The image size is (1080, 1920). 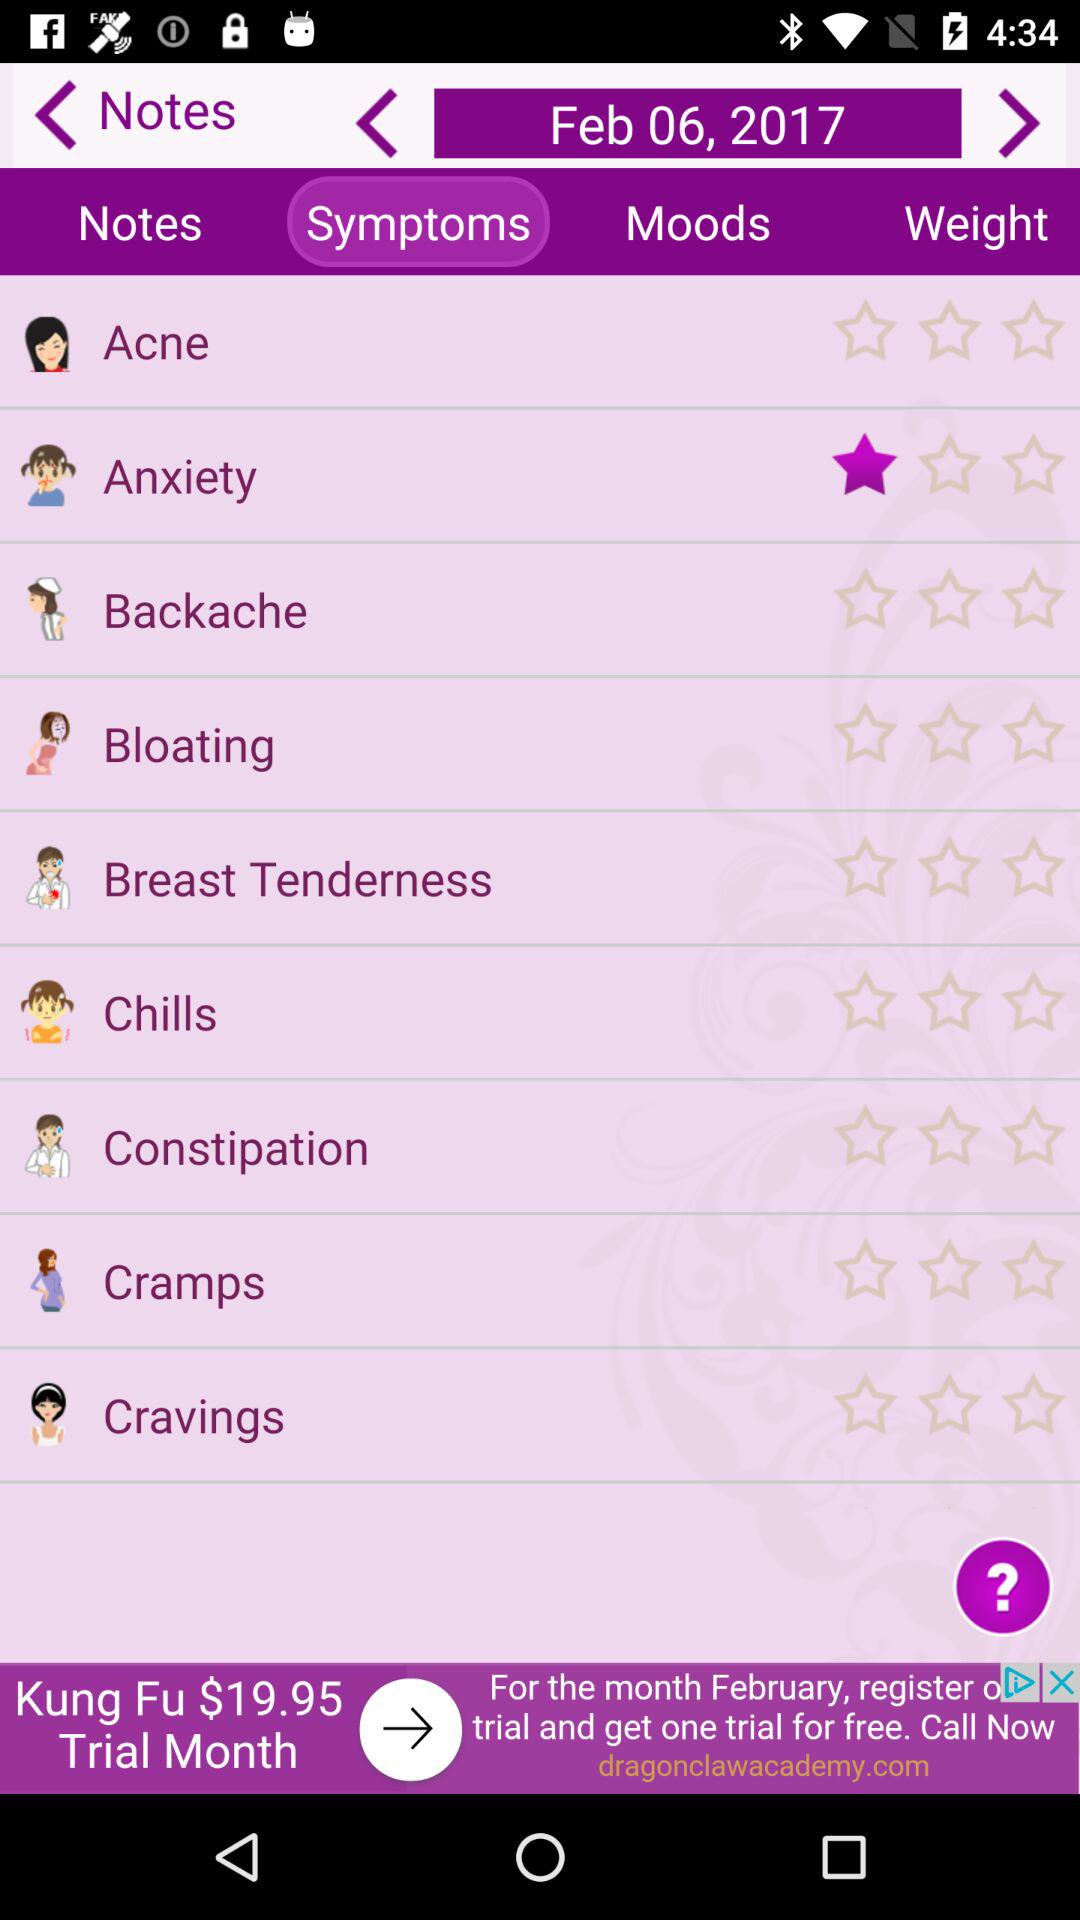 I want to click on select an option, so click(x=948, y=340).